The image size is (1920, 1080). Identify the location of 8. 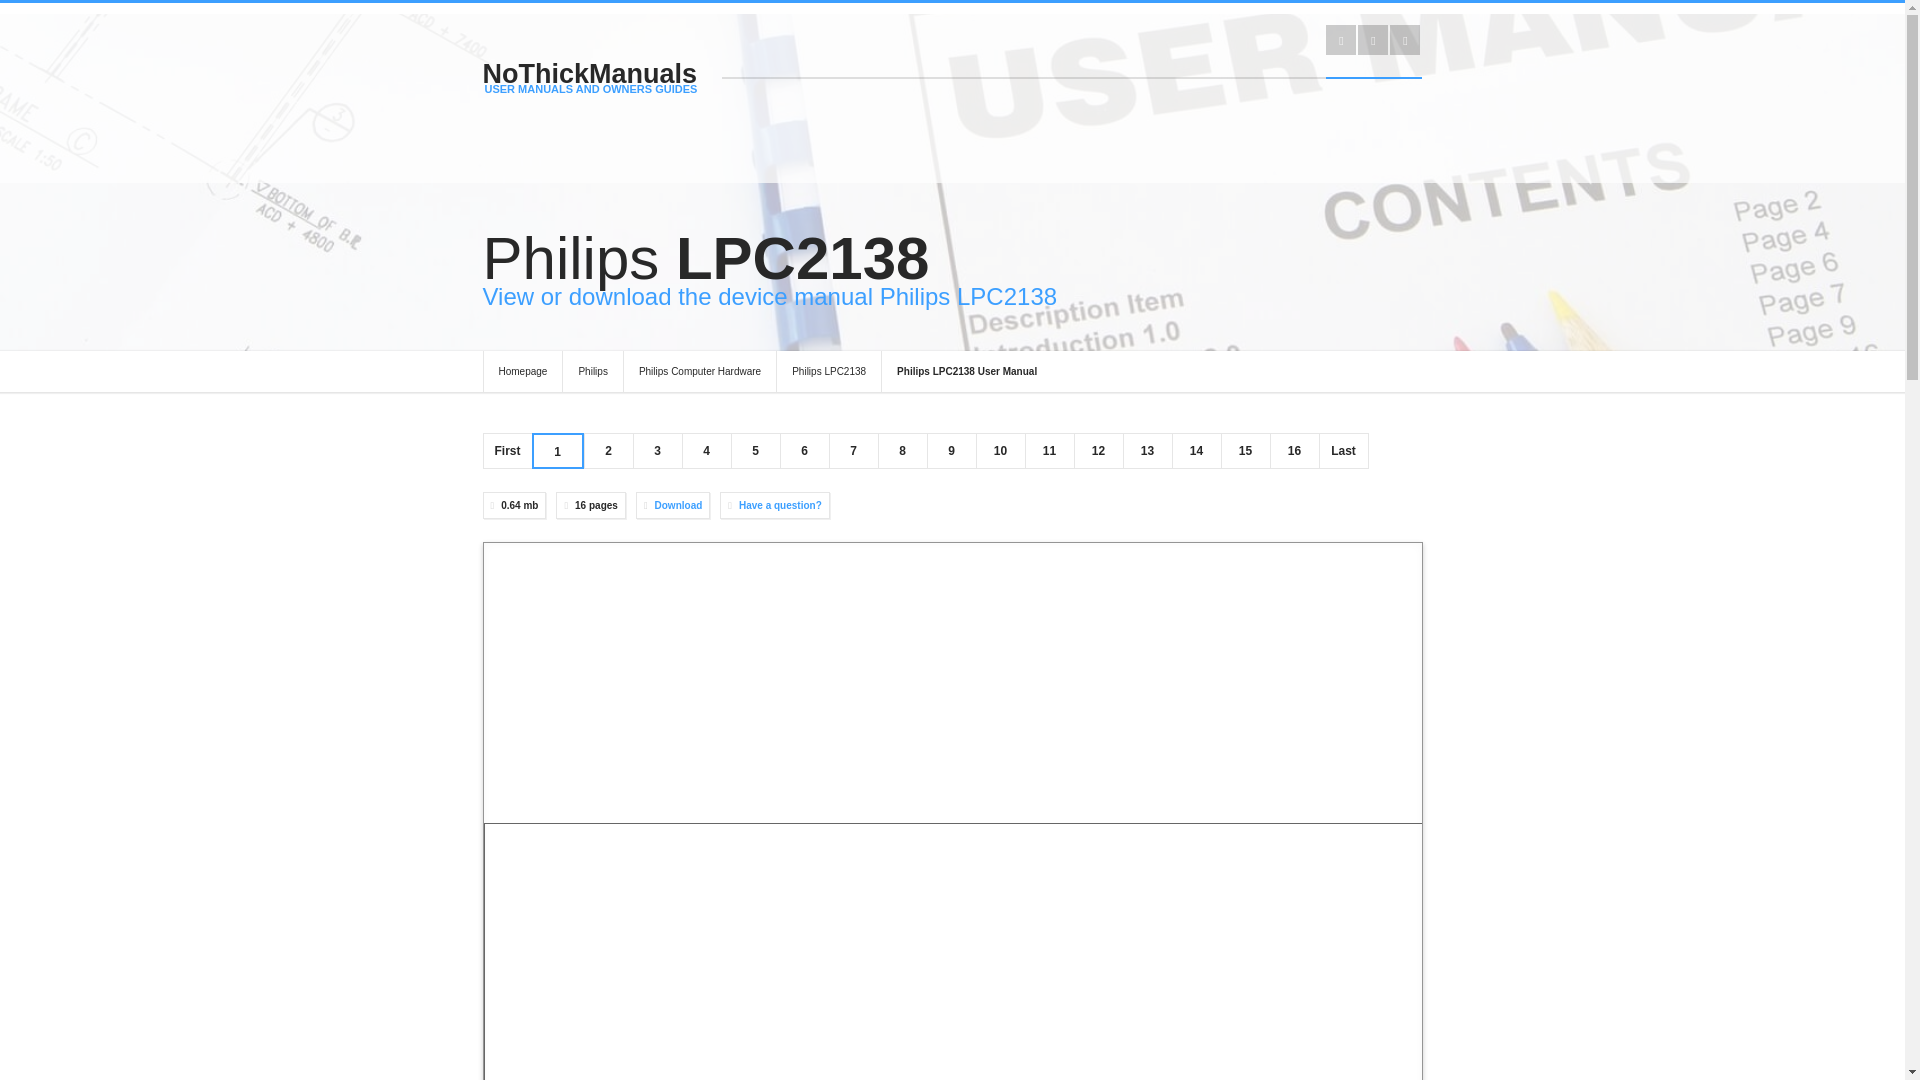
(902, 450).